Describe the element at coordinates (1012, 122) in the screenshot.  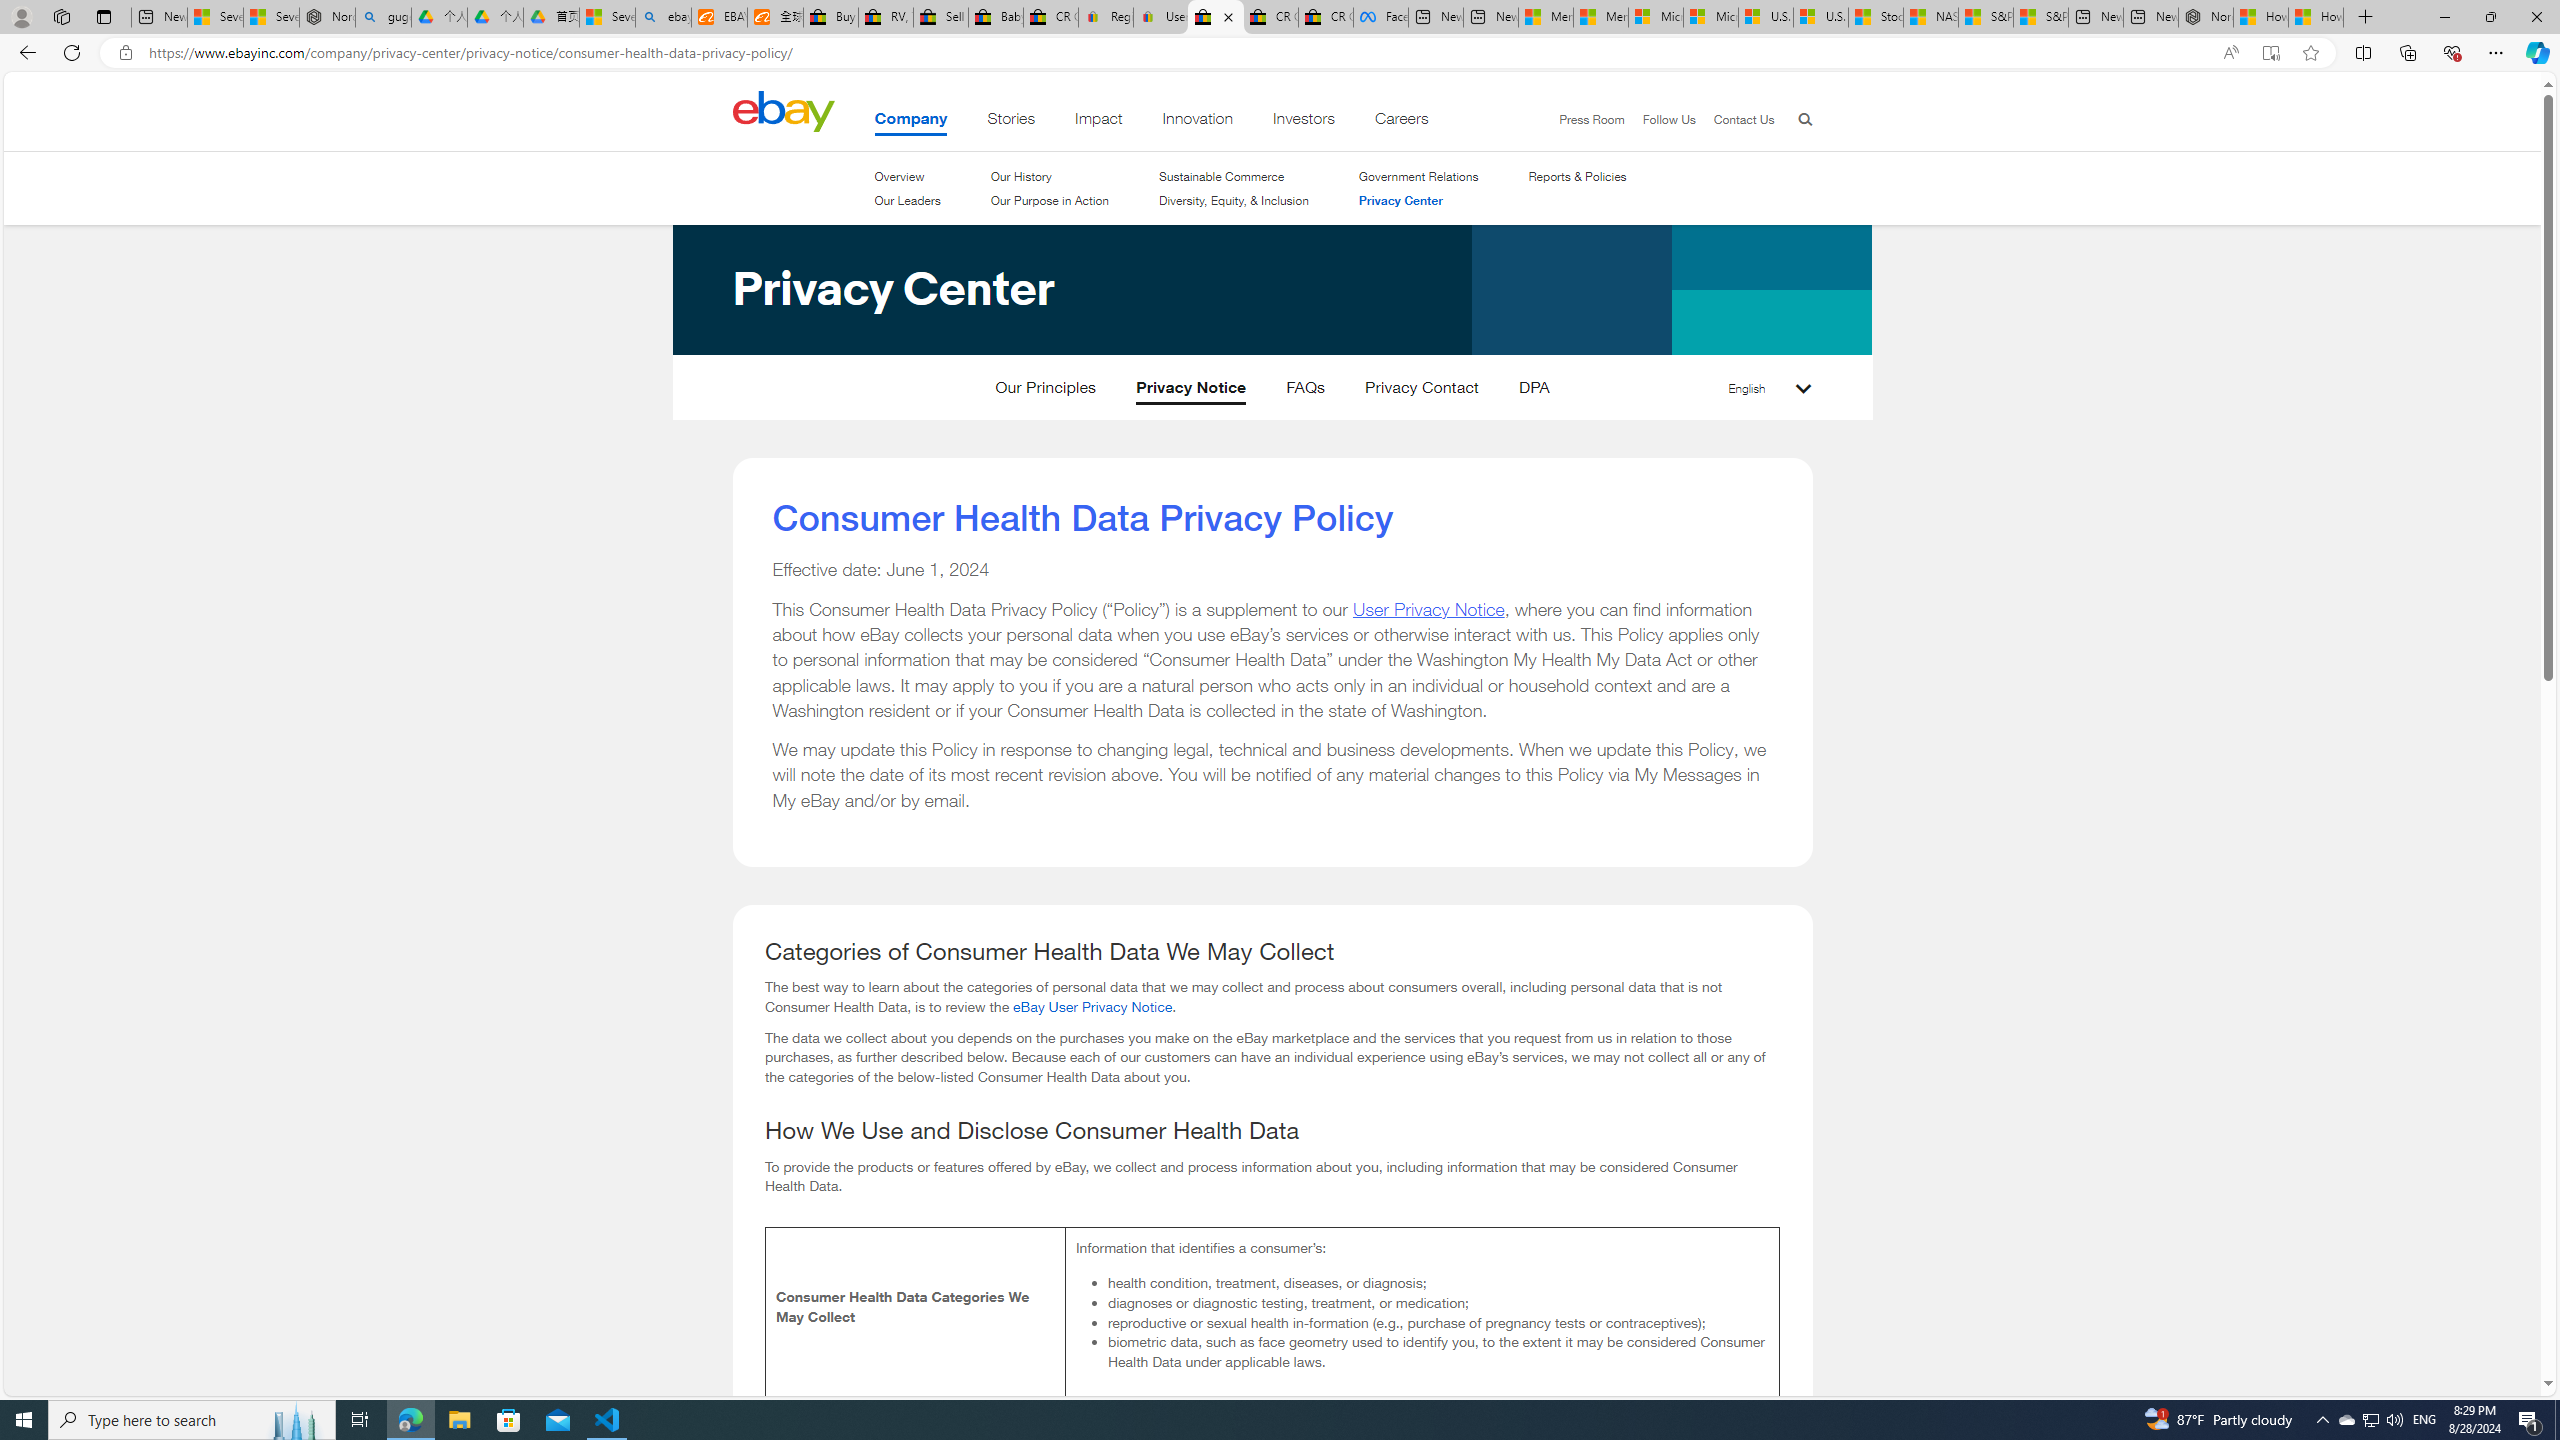
I see `Stories` at that location.